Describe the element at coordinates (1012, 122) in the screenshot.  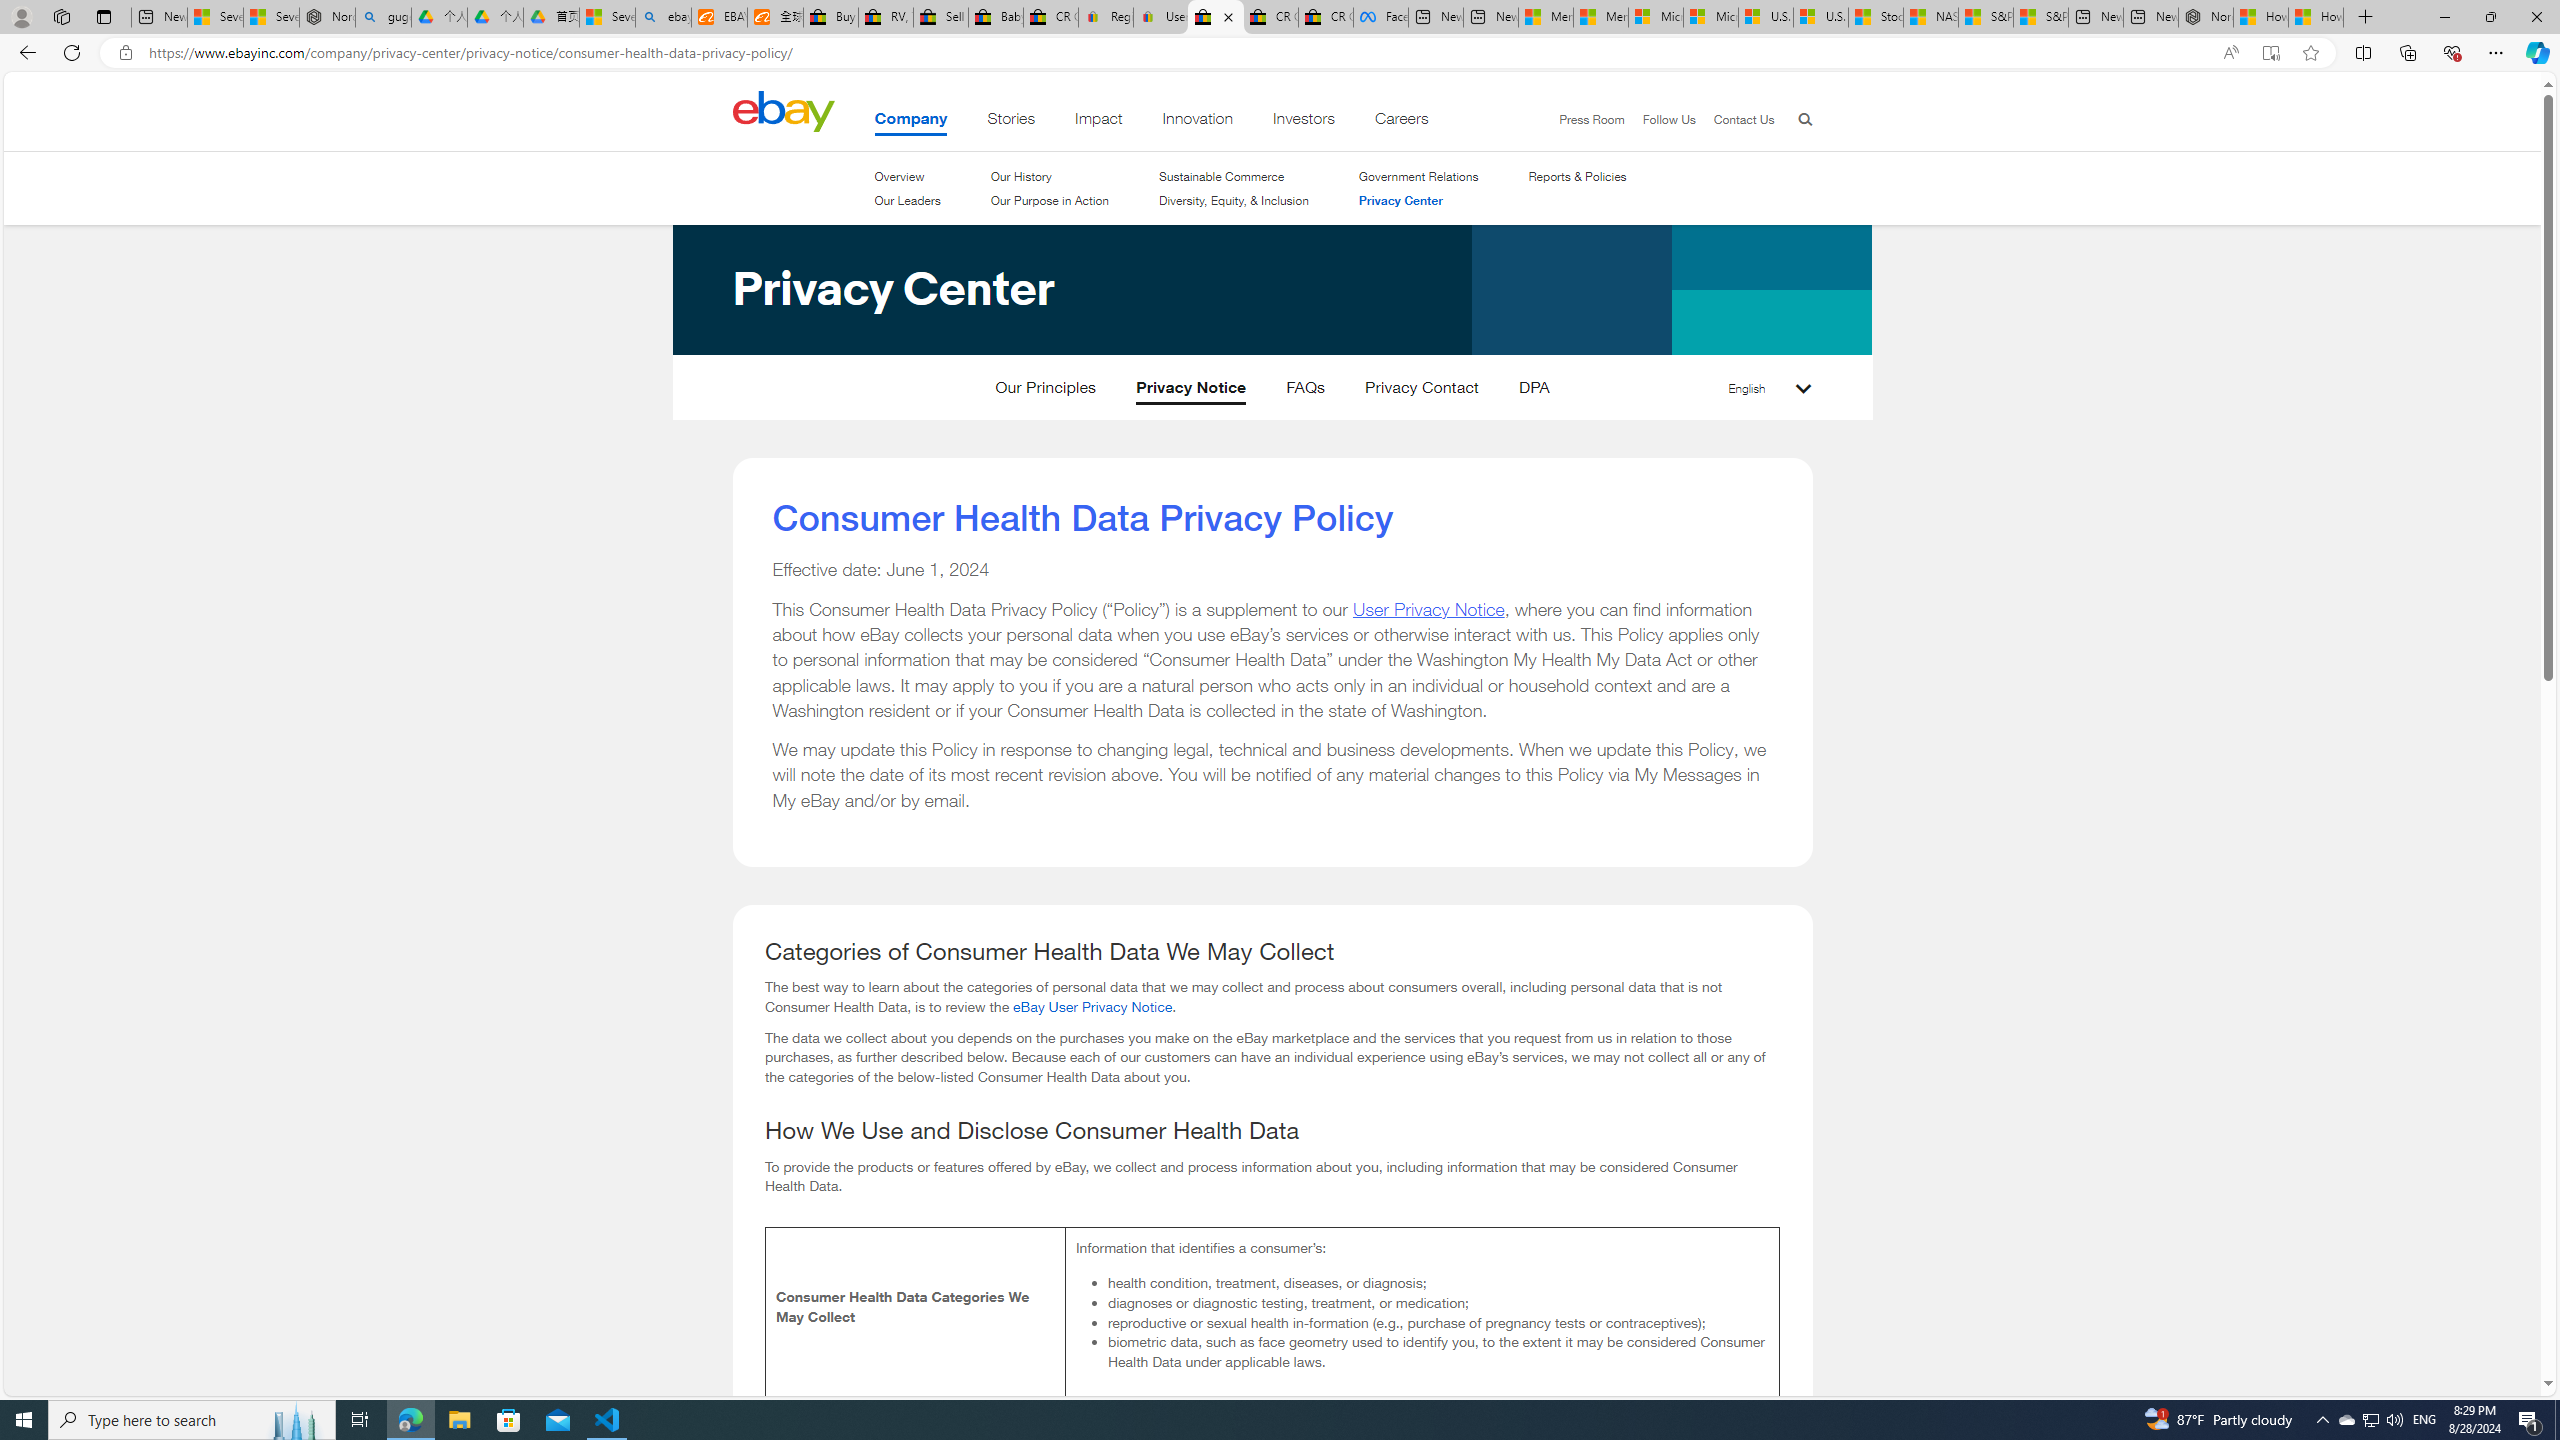
I see `Stories` at that location.